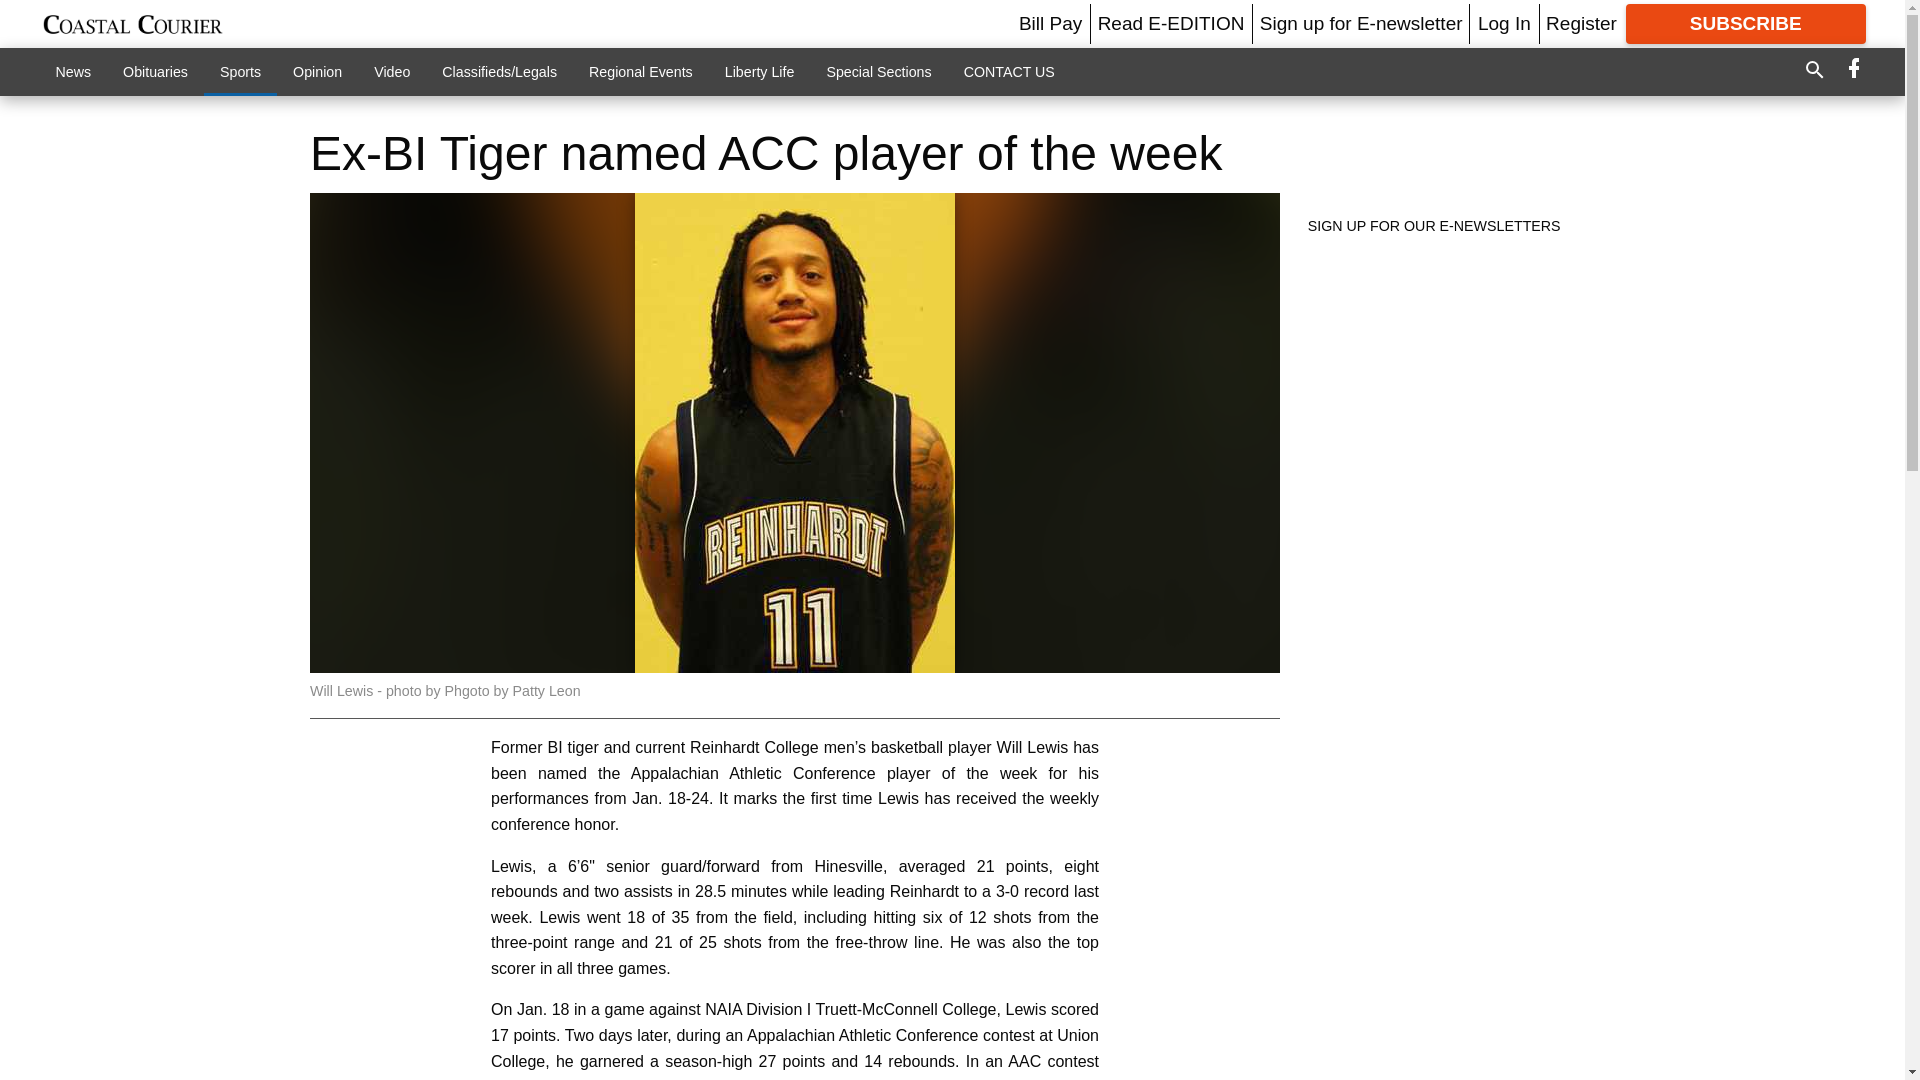 This screenshot has width=1920, height=1080. I want to click on Log In, so click(1504, 23).